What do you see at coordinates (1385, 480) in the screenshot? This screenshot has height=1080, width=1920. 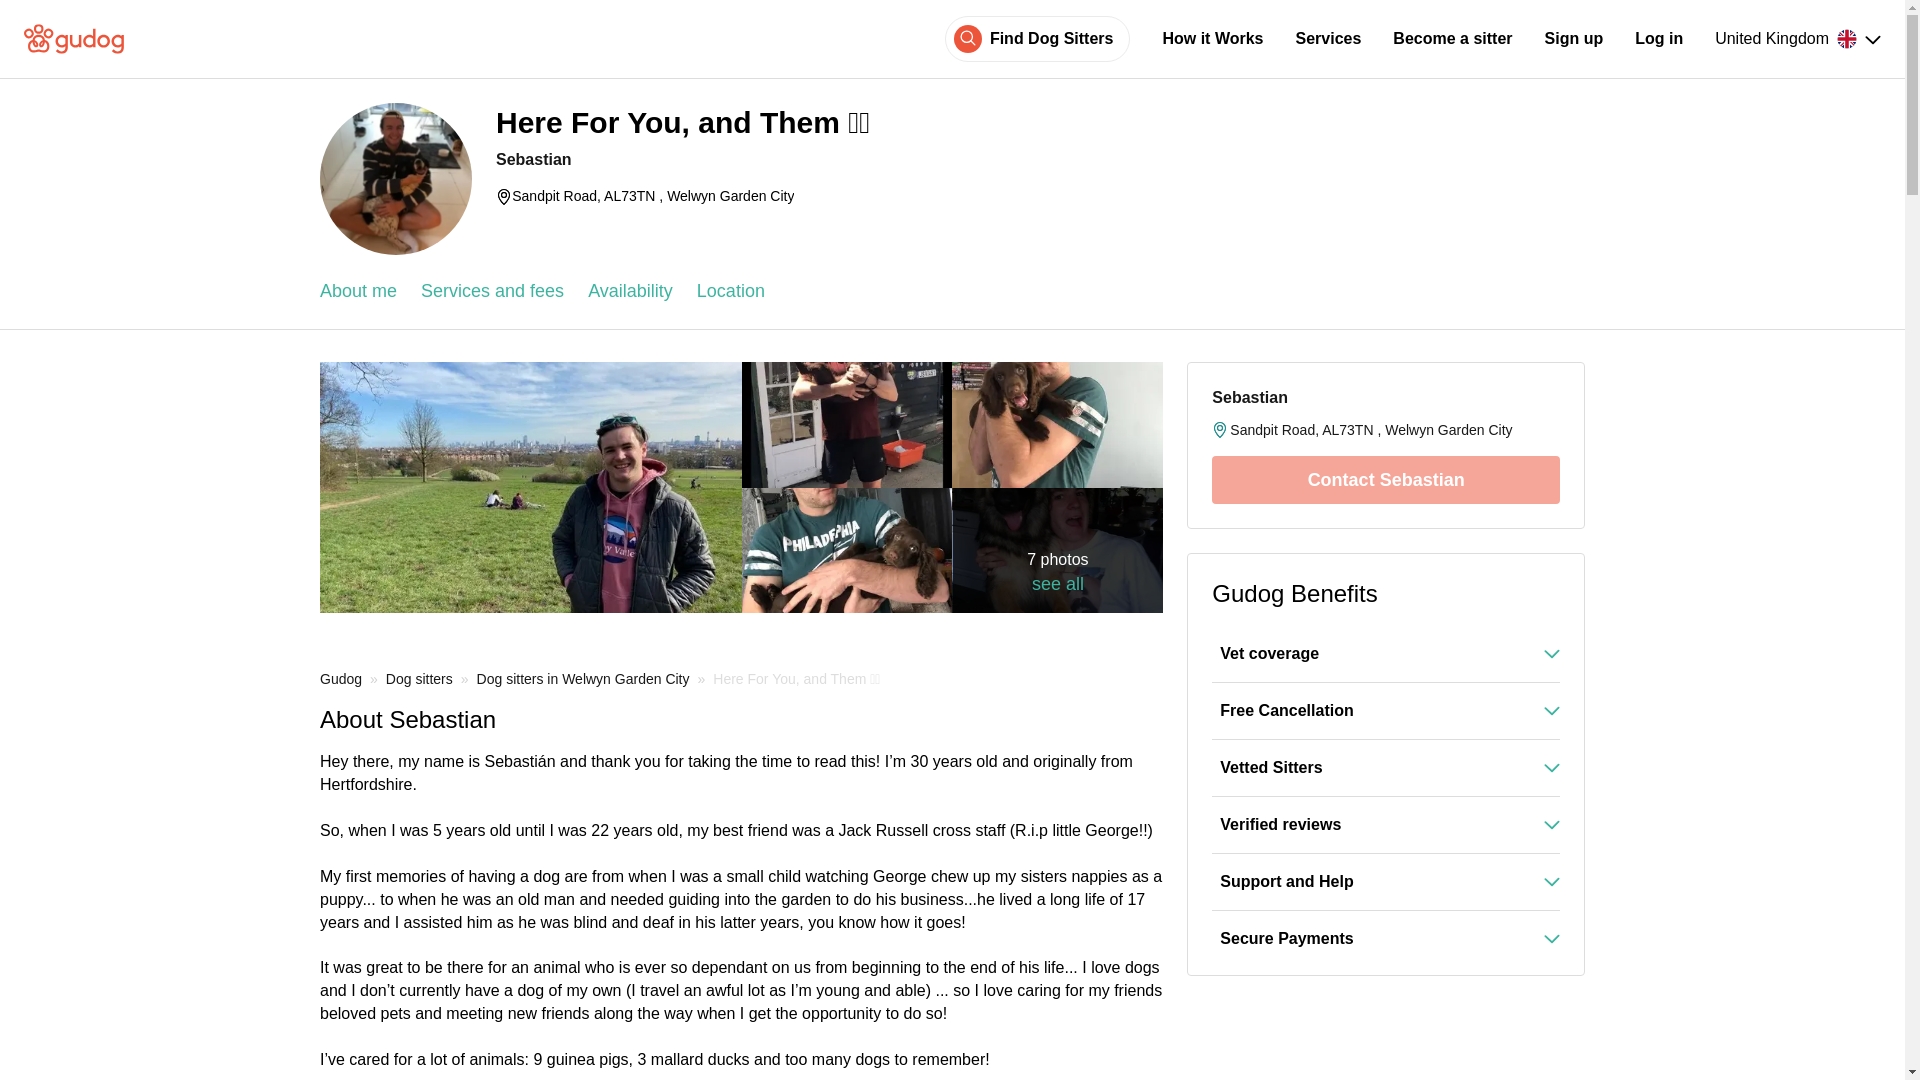 I see `Contact Sebastian` at bounding box center [1385, 480].